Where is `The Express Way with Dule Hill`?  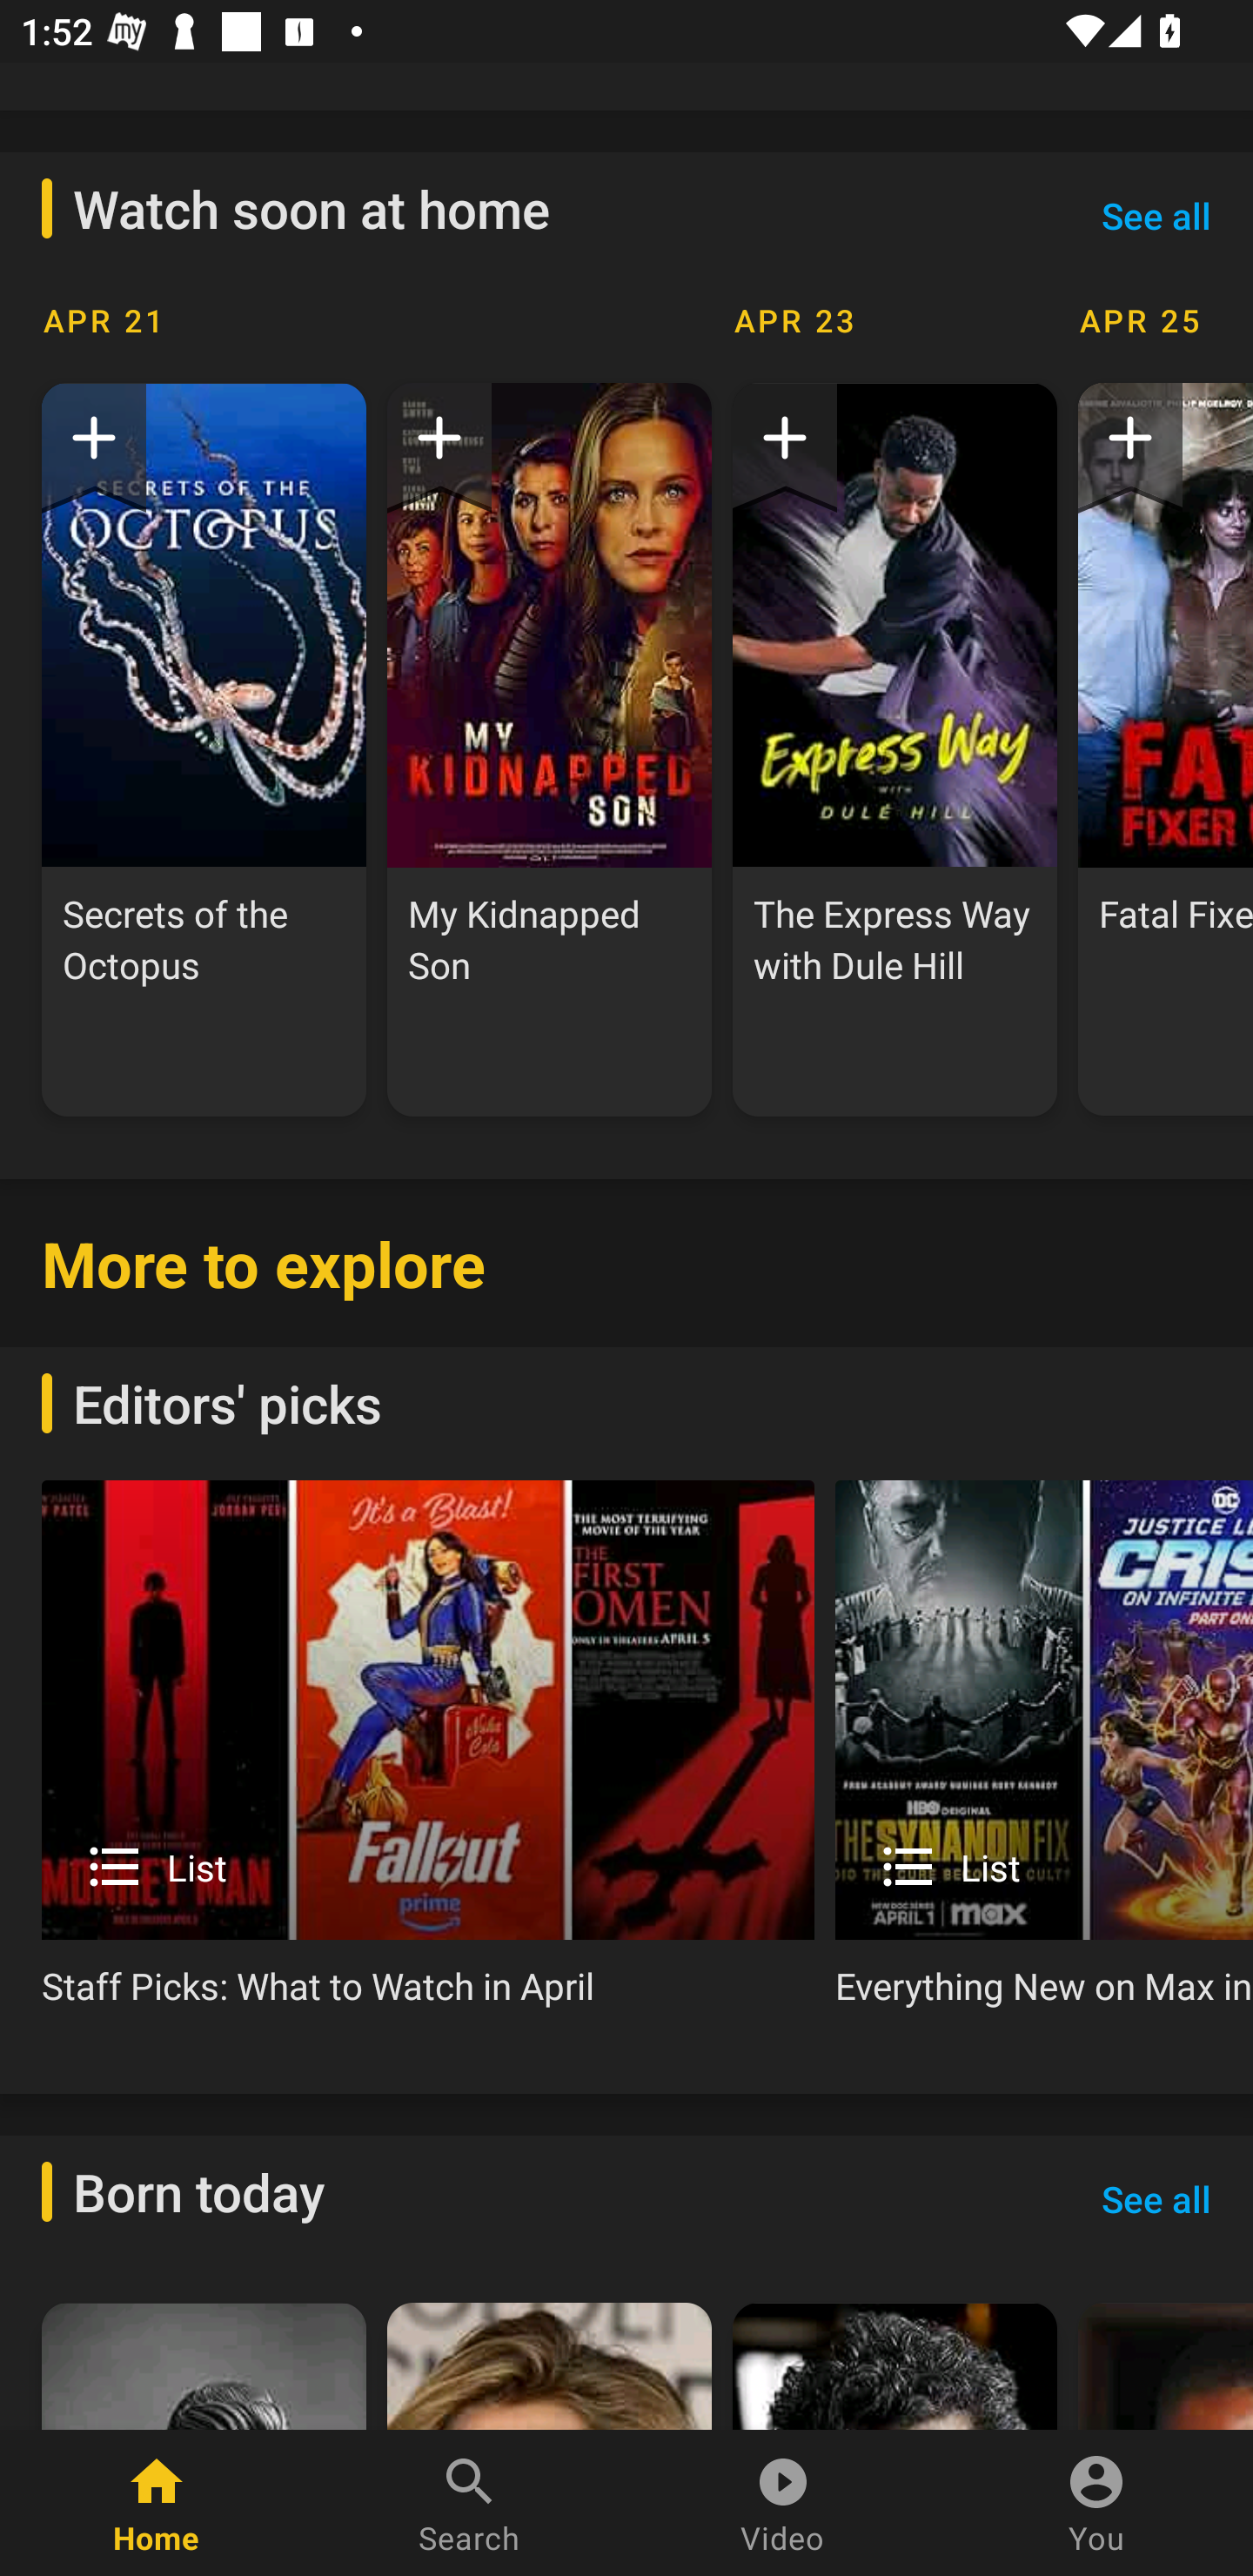 The Express Way with Dule Hill is located at coordinates (895, 749).